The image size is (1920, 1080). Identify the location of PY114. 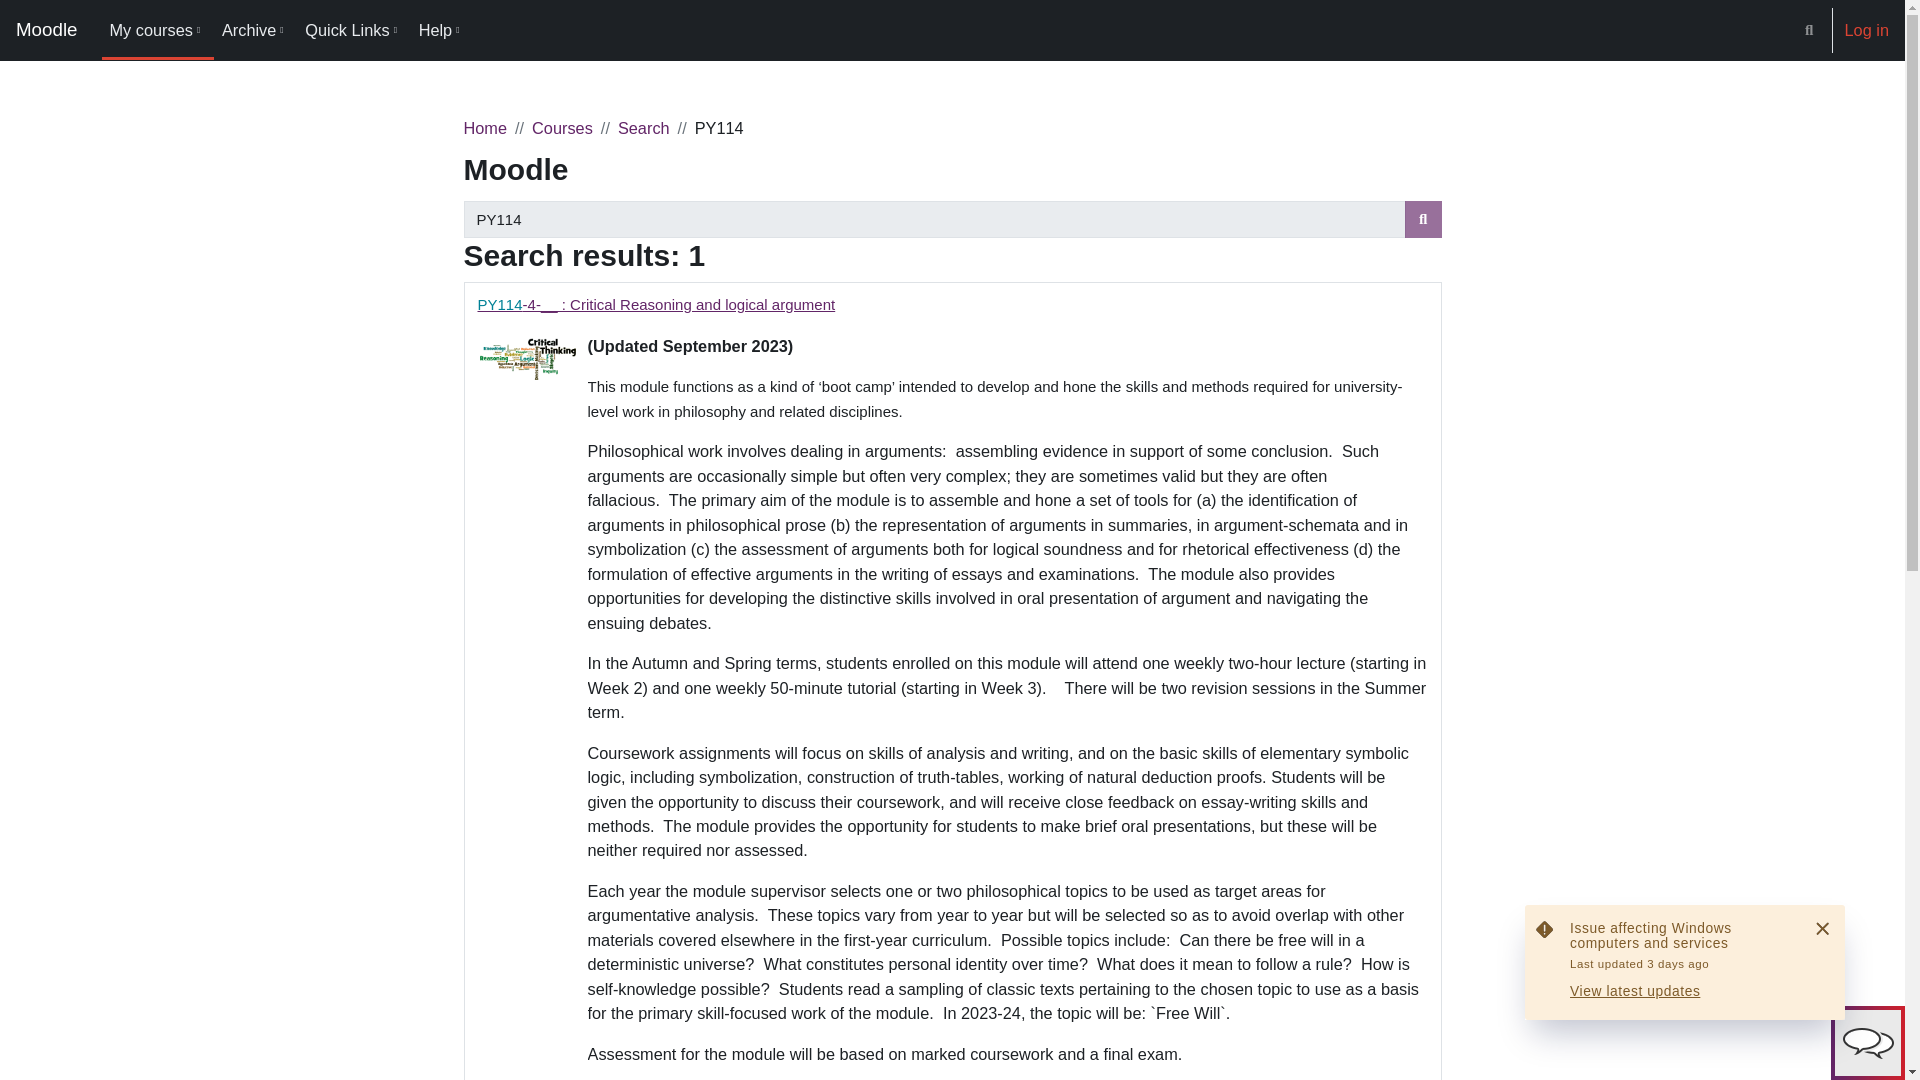
(934, 218).